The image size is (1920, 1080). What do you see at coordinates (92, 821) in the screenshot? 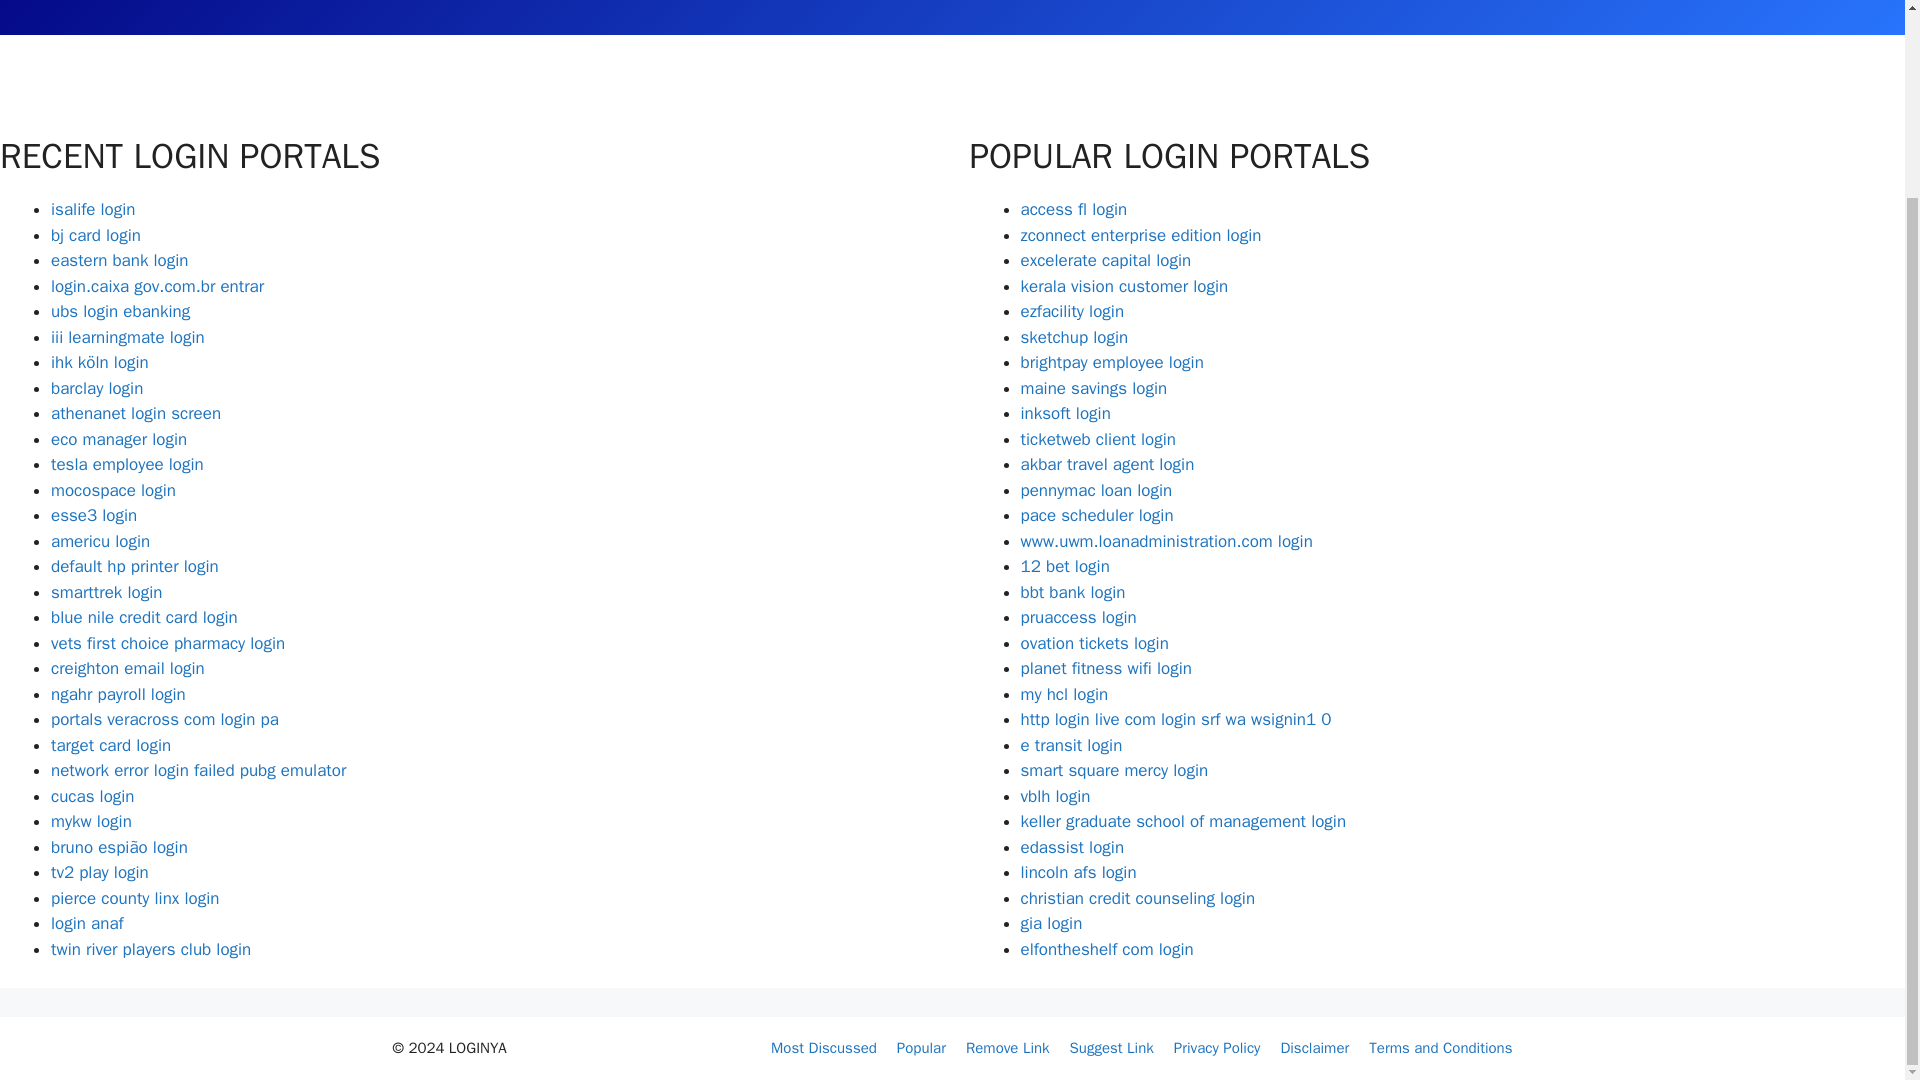
I see `mykw login` at bounding box center [92, 821].